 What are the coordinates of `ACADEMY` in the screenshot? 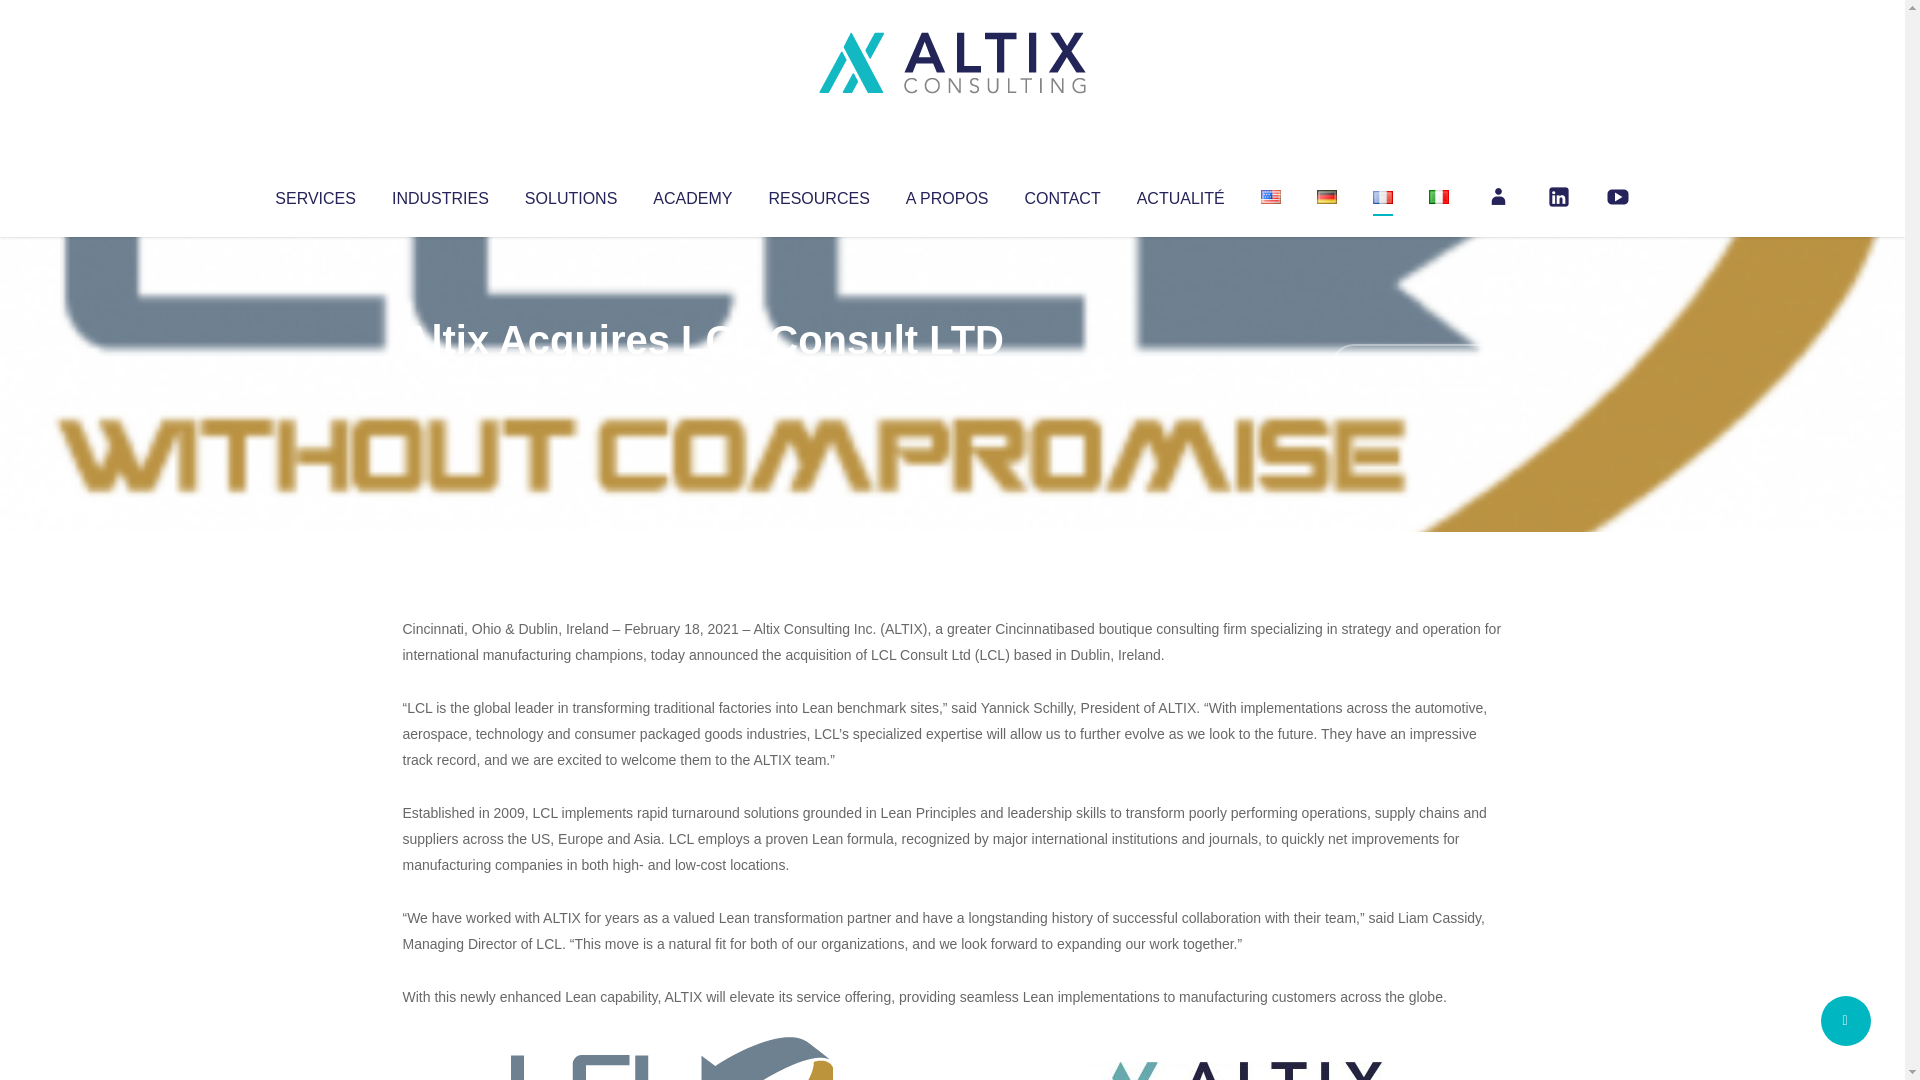 It's located at (692, 194).